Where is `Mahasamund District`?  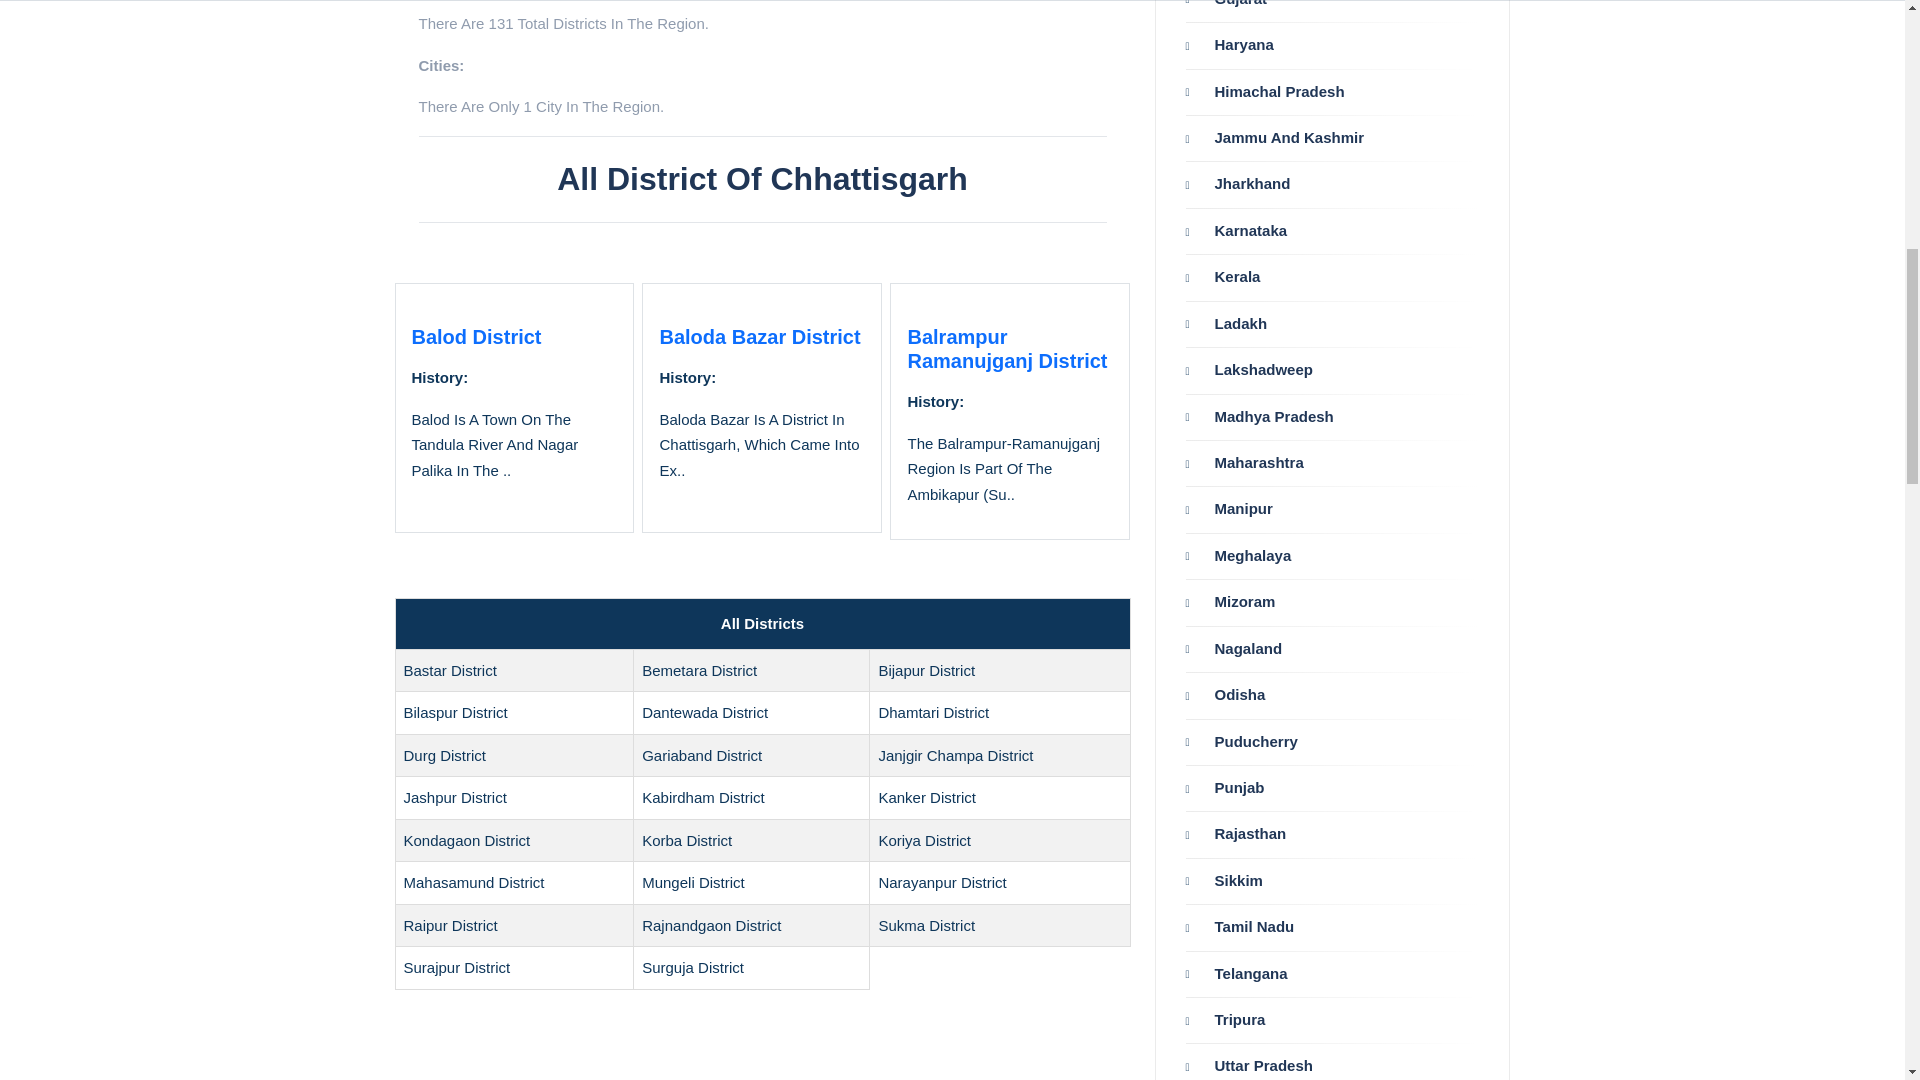 Mahasamund District is located at coordinates (474, 882).